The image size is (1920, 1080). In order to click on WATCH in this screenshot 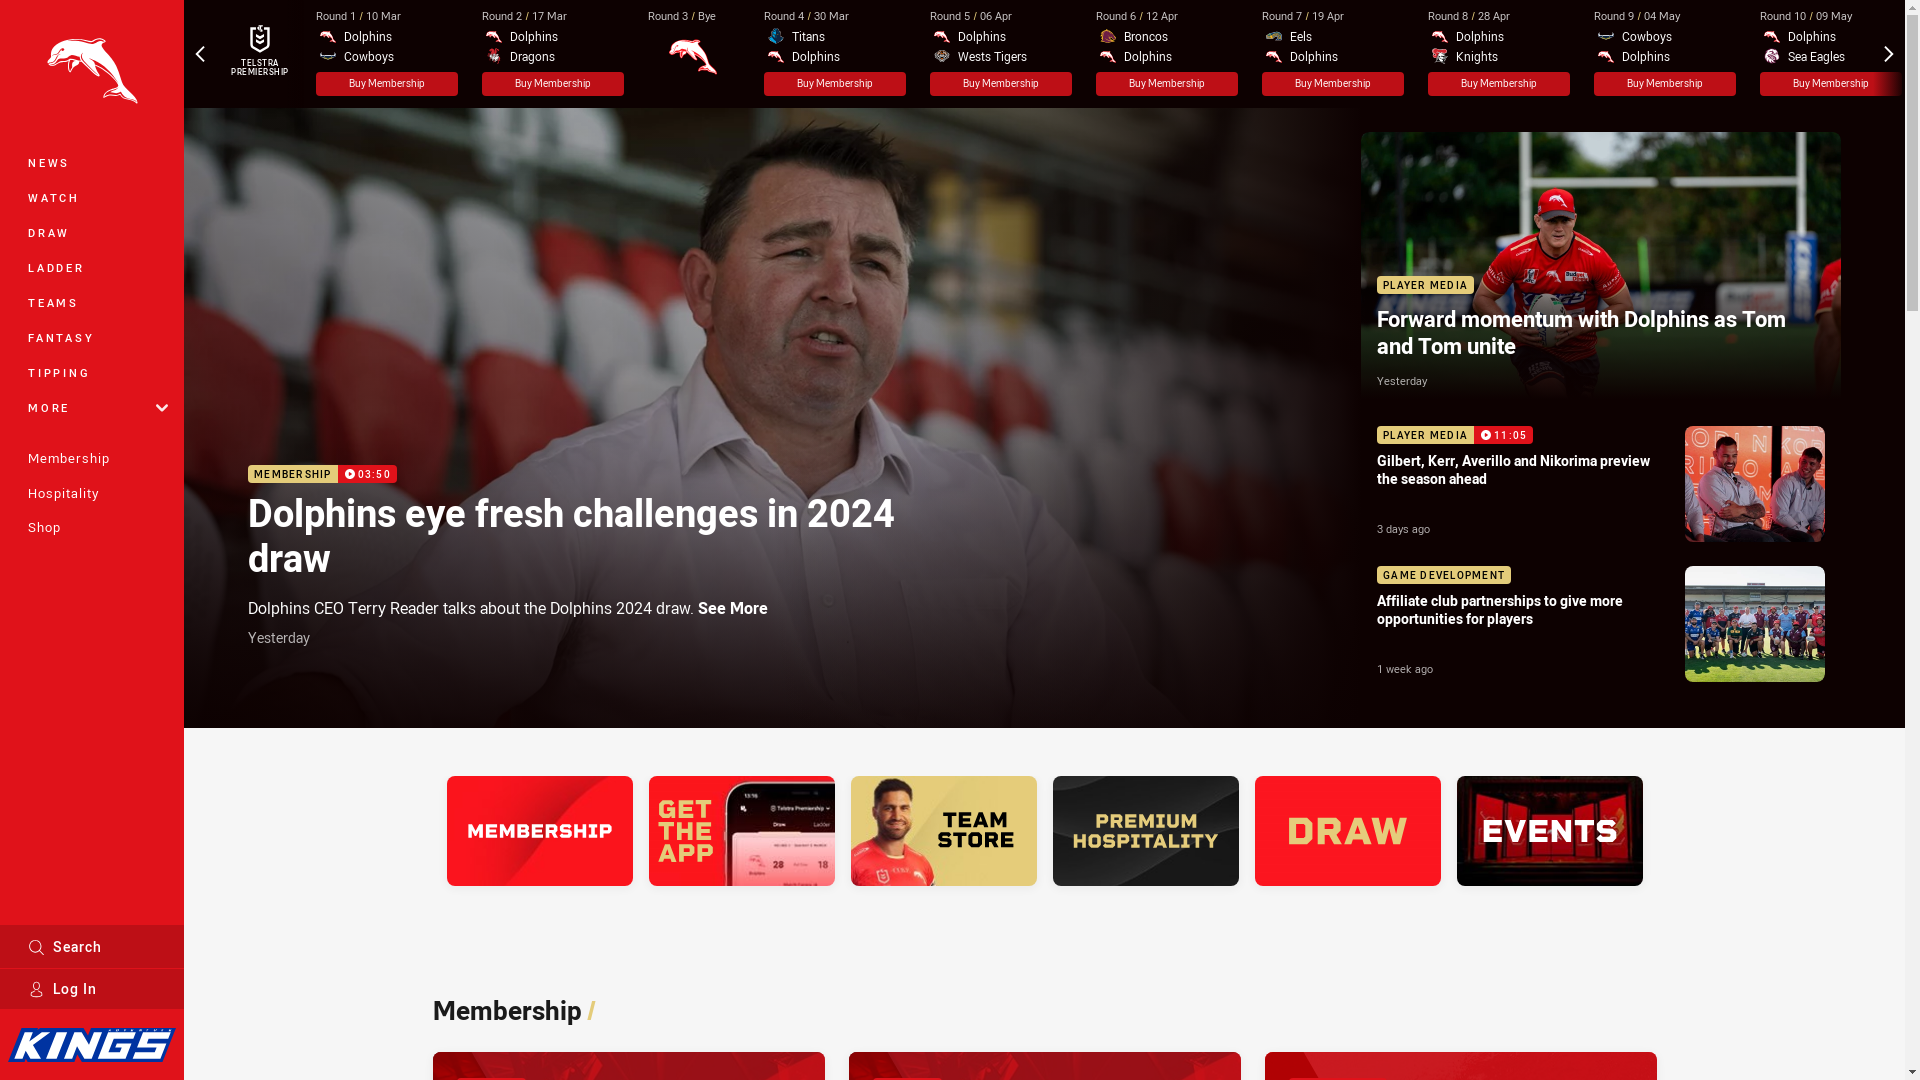, I will do `click(92, 198)`.